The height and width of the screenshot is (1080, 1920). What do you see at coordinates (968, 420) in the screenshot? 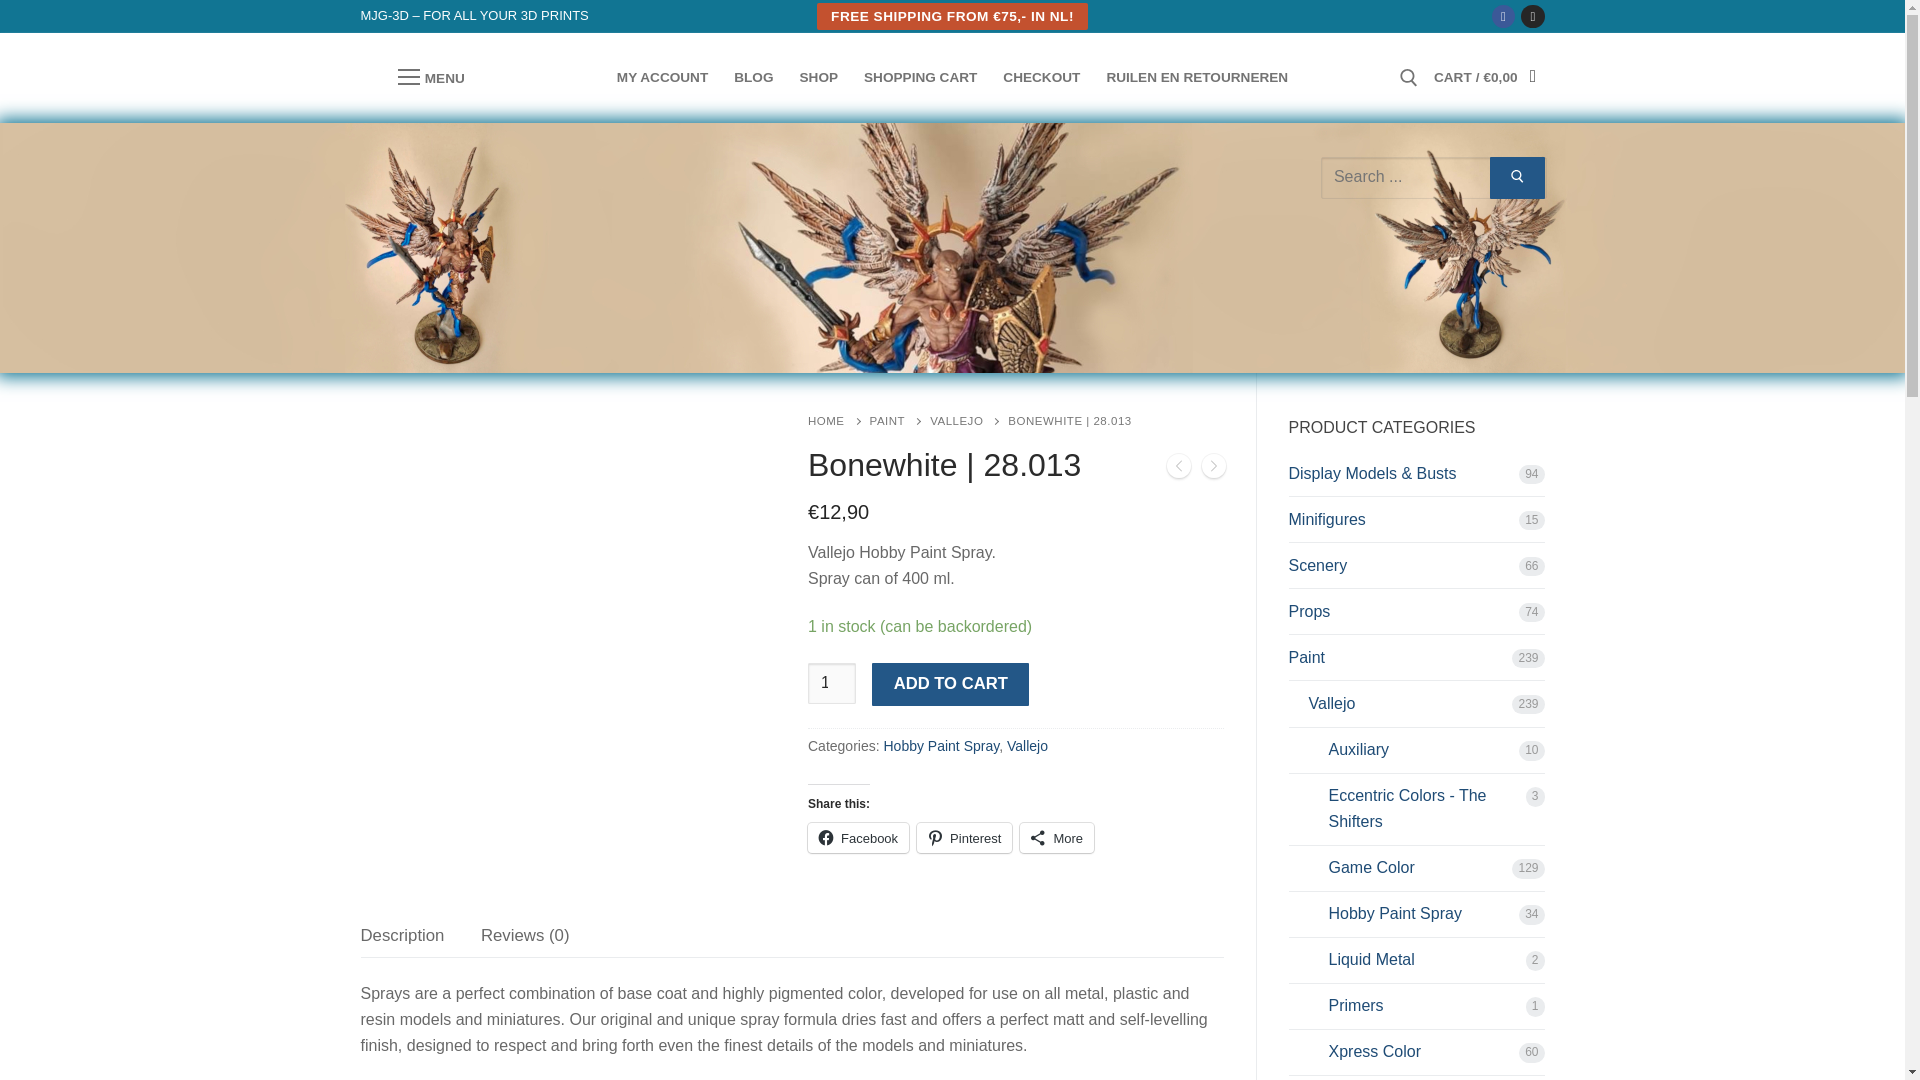
I see `VALLEJO` at bounding box center [968, 420].